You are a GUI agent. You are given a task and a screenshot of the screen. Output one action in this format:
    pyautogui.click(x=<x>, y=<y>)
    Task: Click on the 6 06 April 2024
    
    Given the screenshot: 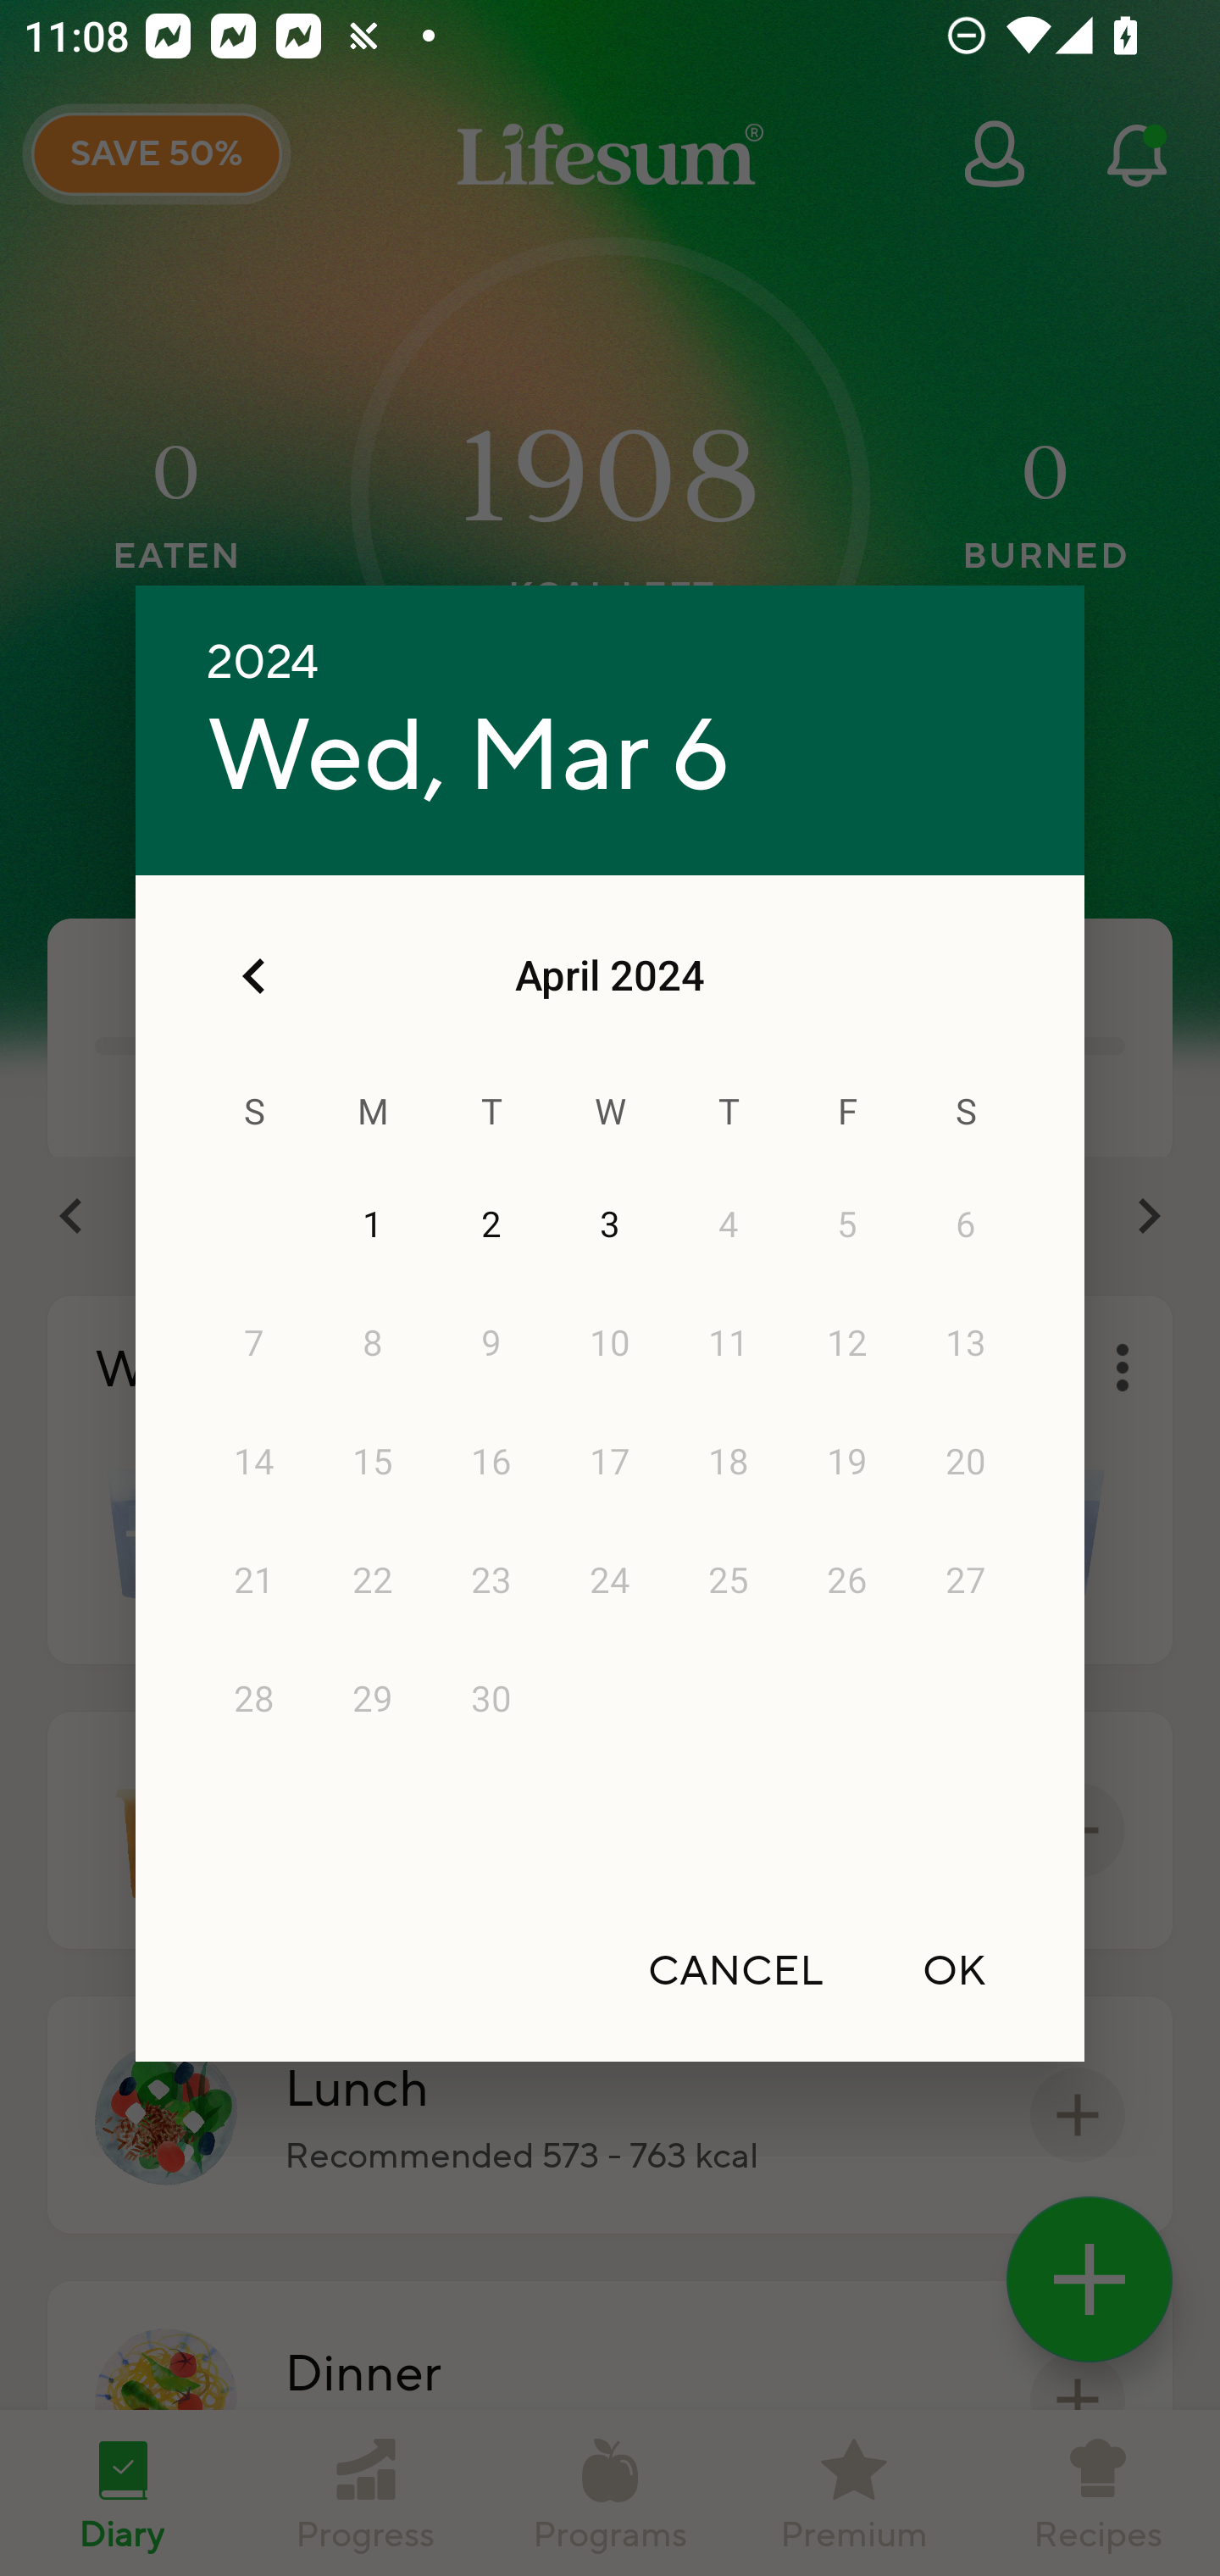 What is the action you would take?
    pyautogui.click(x=965, y=1225)
    